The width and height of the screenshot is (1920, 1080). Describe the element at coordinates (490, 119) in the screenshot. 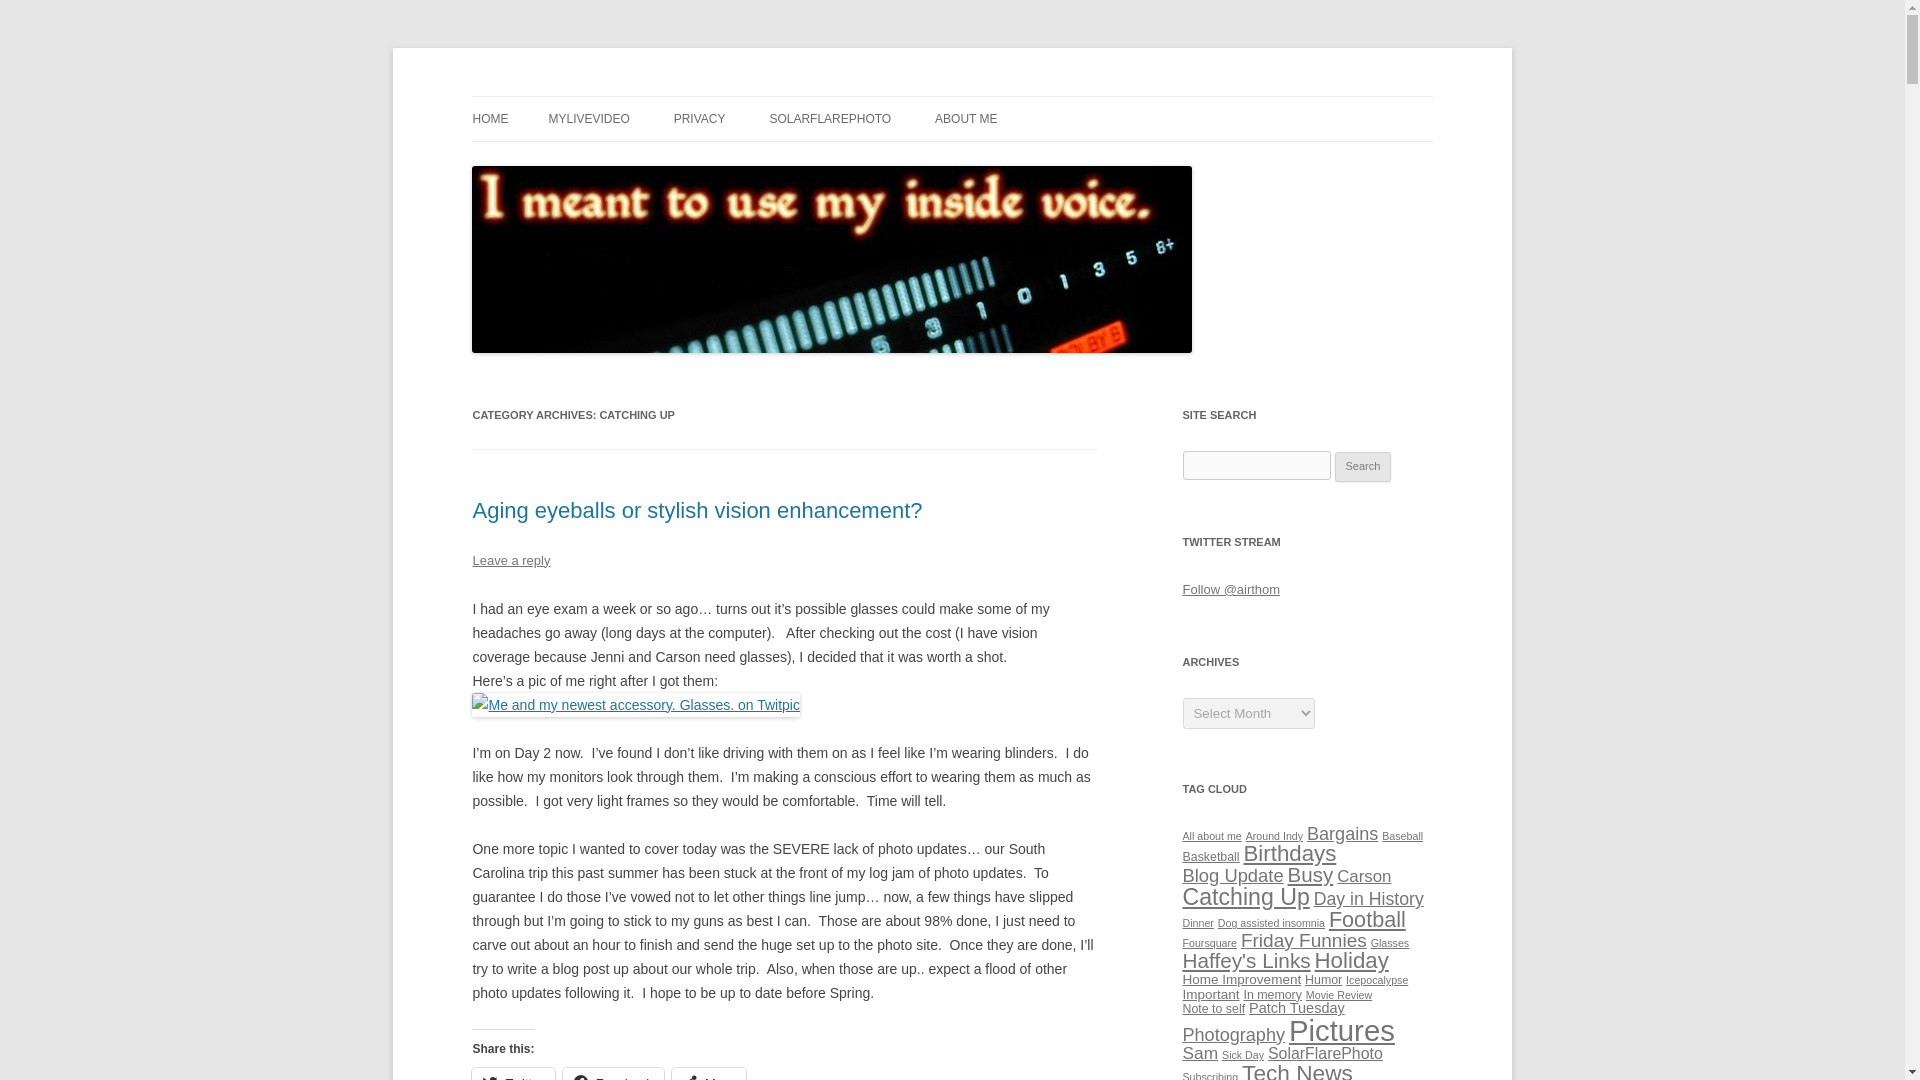

I see `HOME` at that location.